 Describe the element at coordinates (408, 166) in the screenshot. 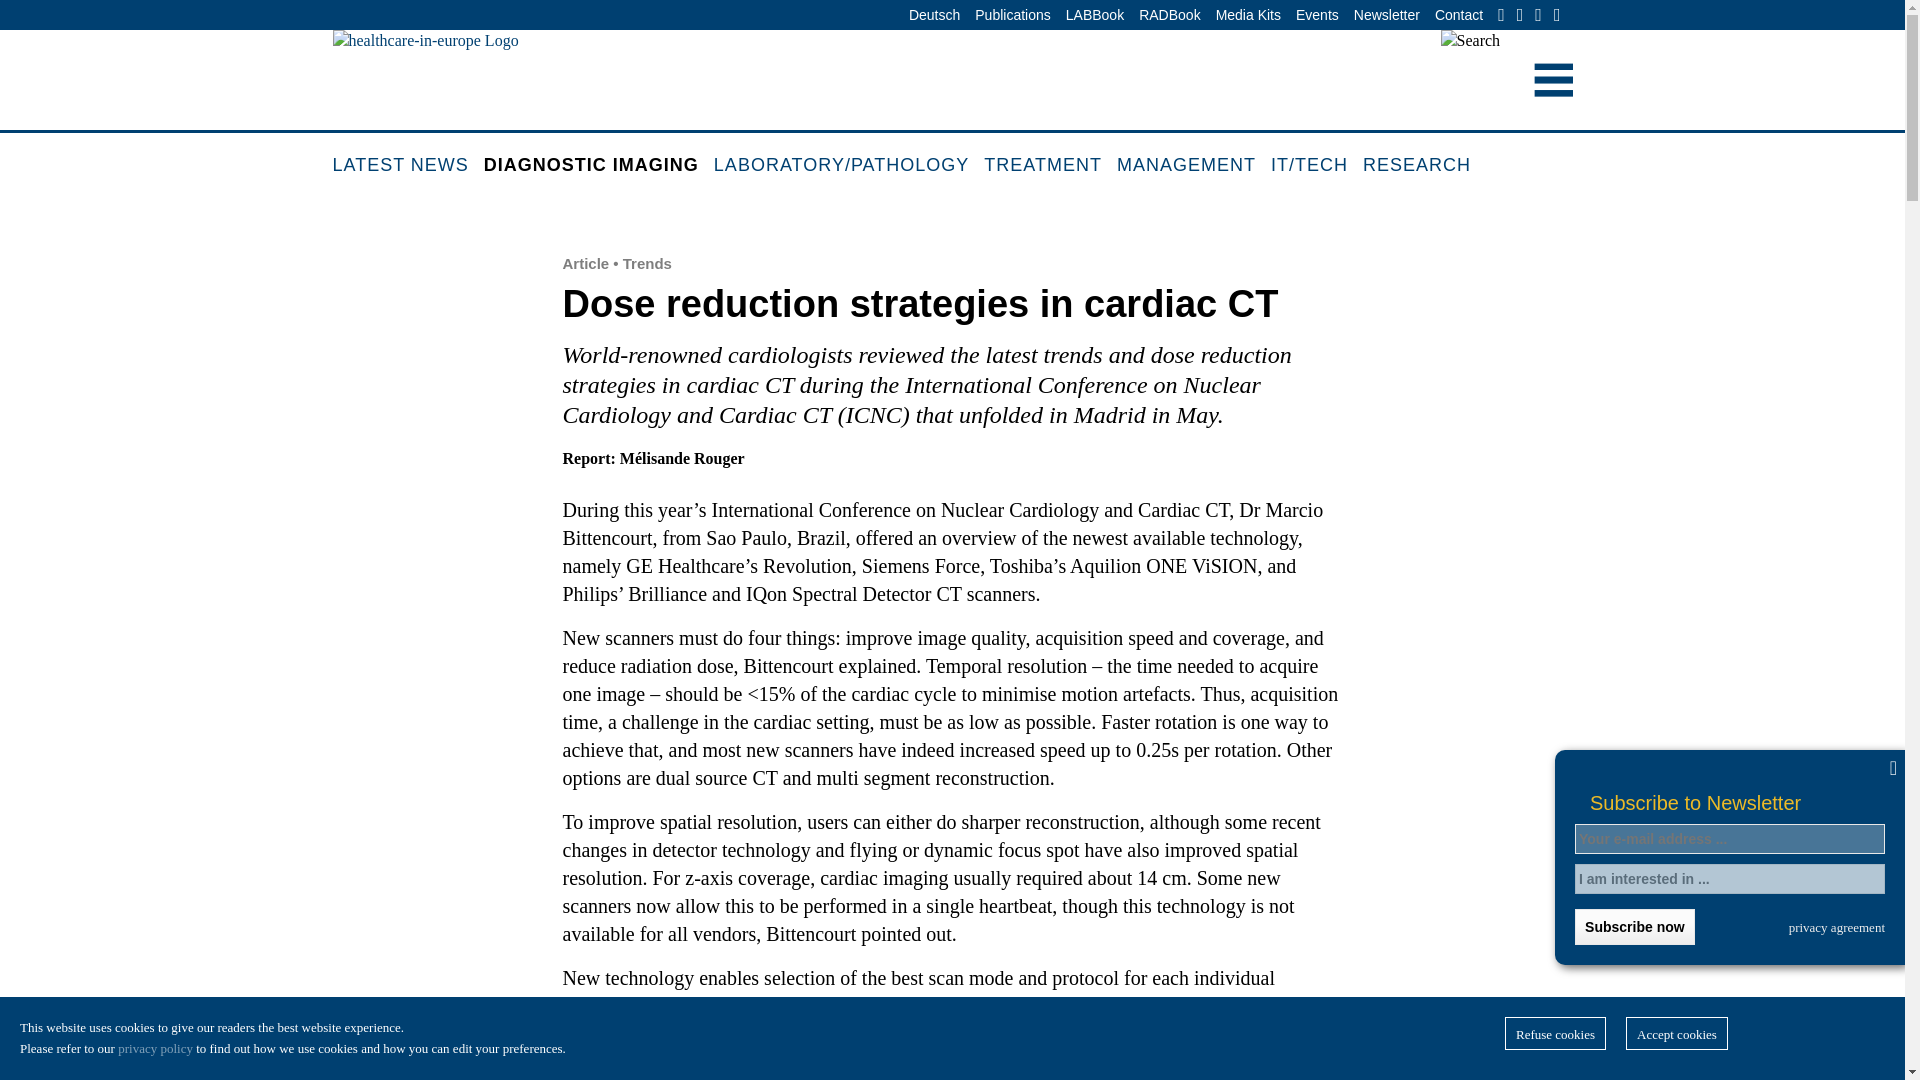

I see `LATEST NEWS` at that location.